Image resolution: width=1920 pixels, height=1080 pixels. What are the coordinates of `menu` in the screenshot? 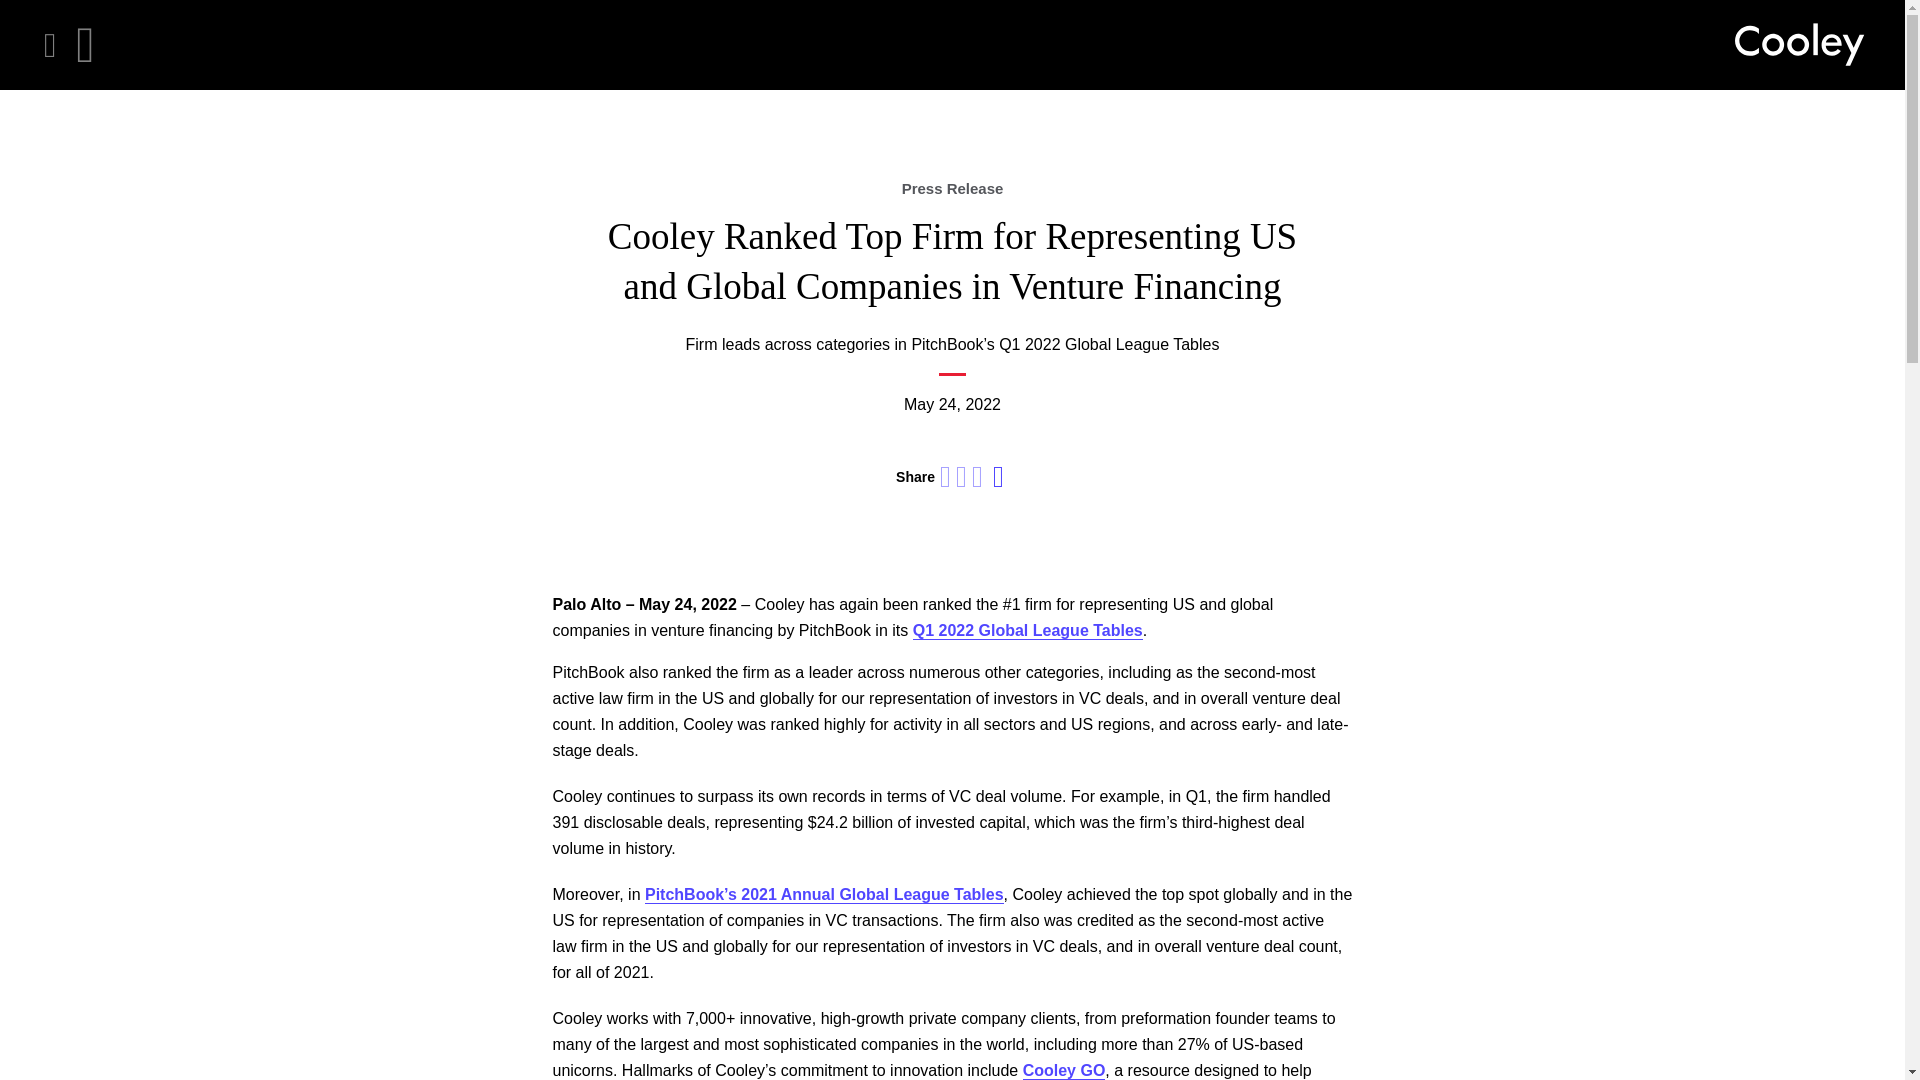 It's located at (50, 45).